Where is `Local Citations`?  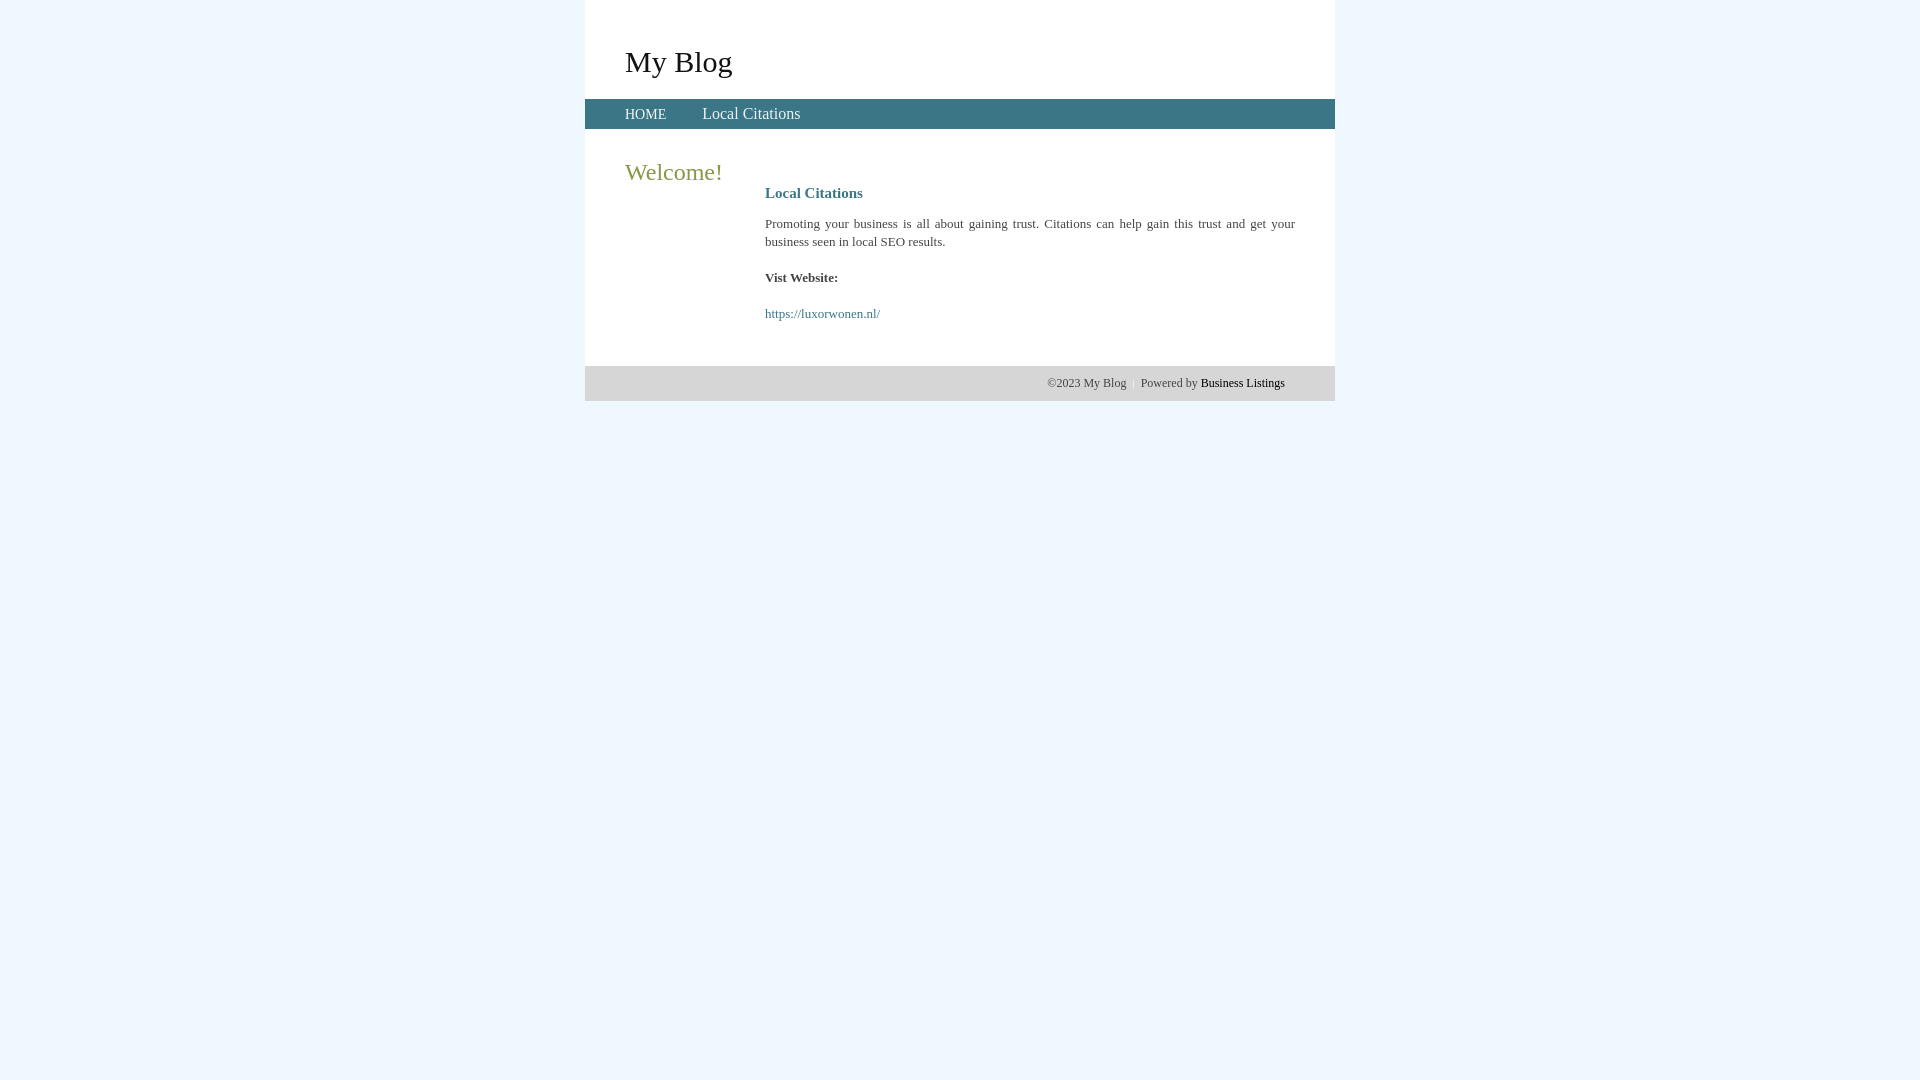
Local Citations is located at coordinates (751, 114).